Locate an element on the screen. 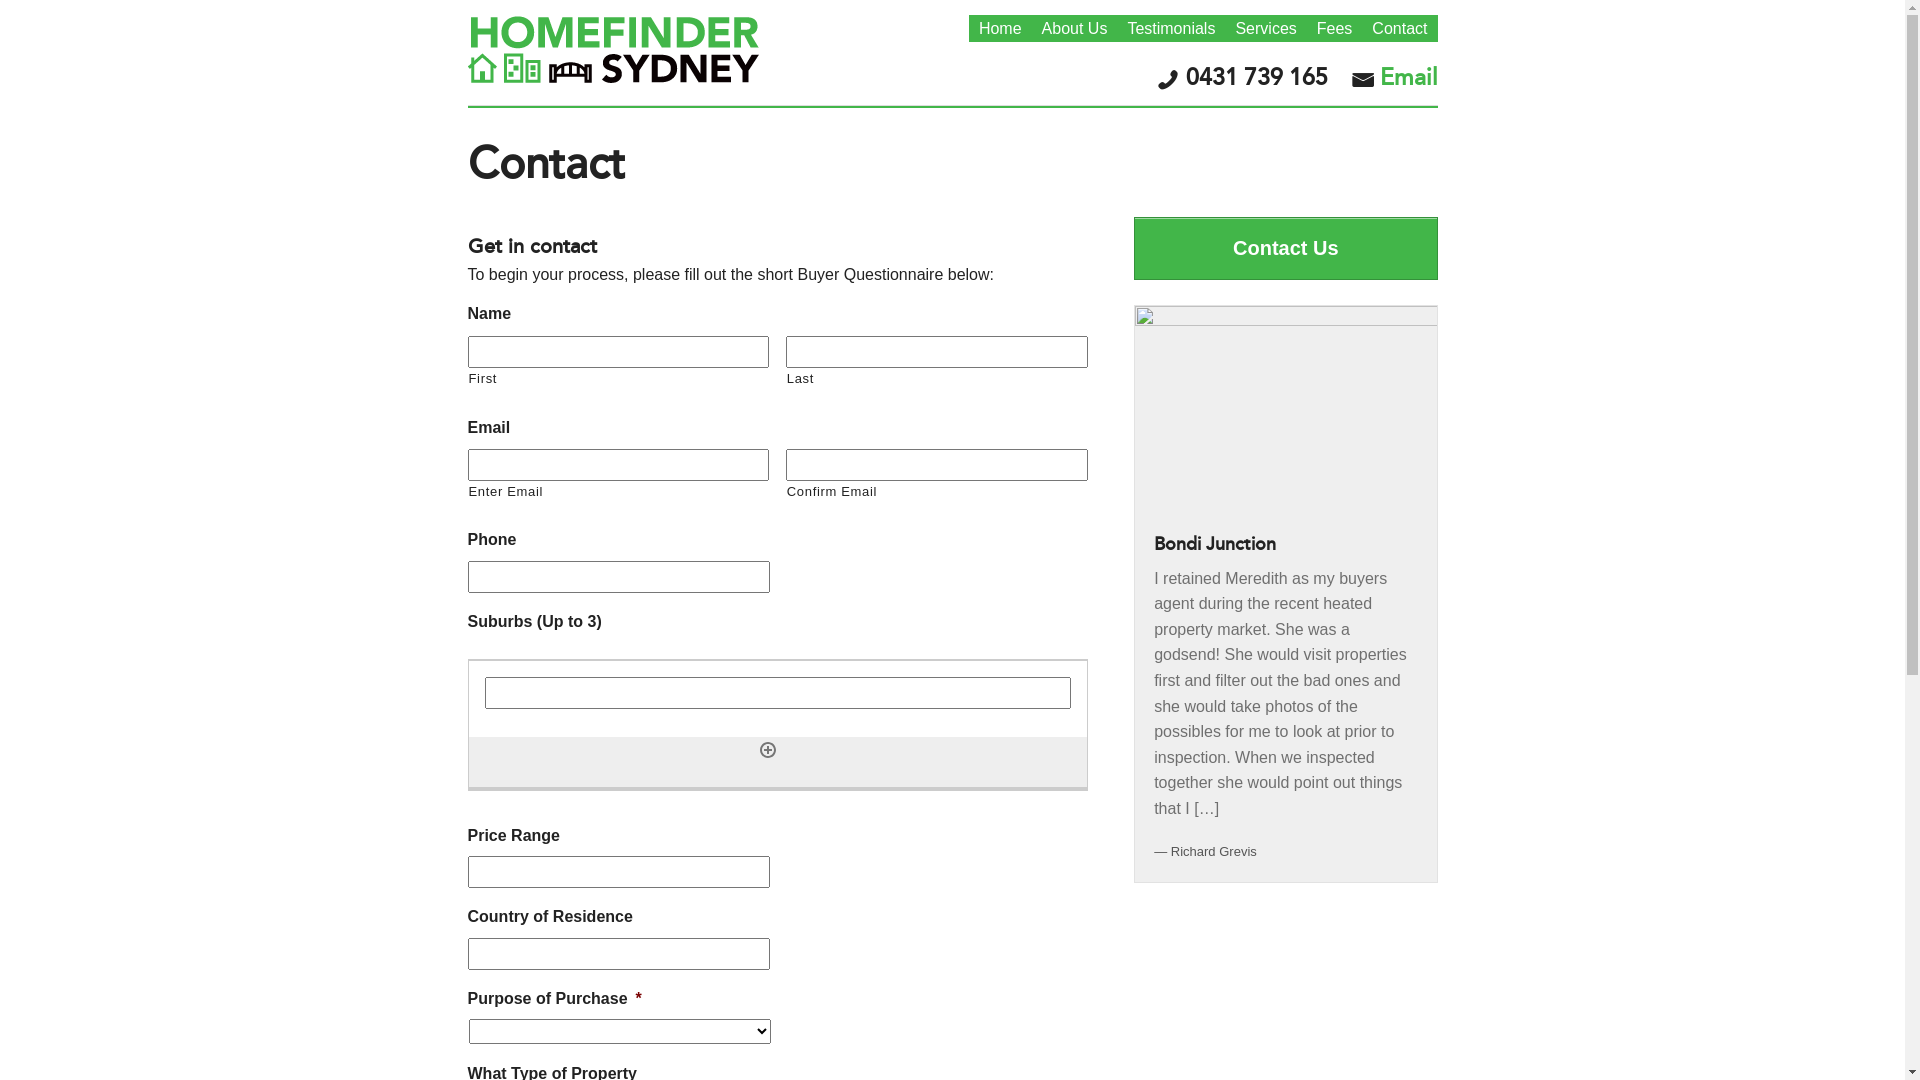 Image resolution: width=1920 pixels, height=1080 pixels. Contact is located at coordinates (1400, 28).